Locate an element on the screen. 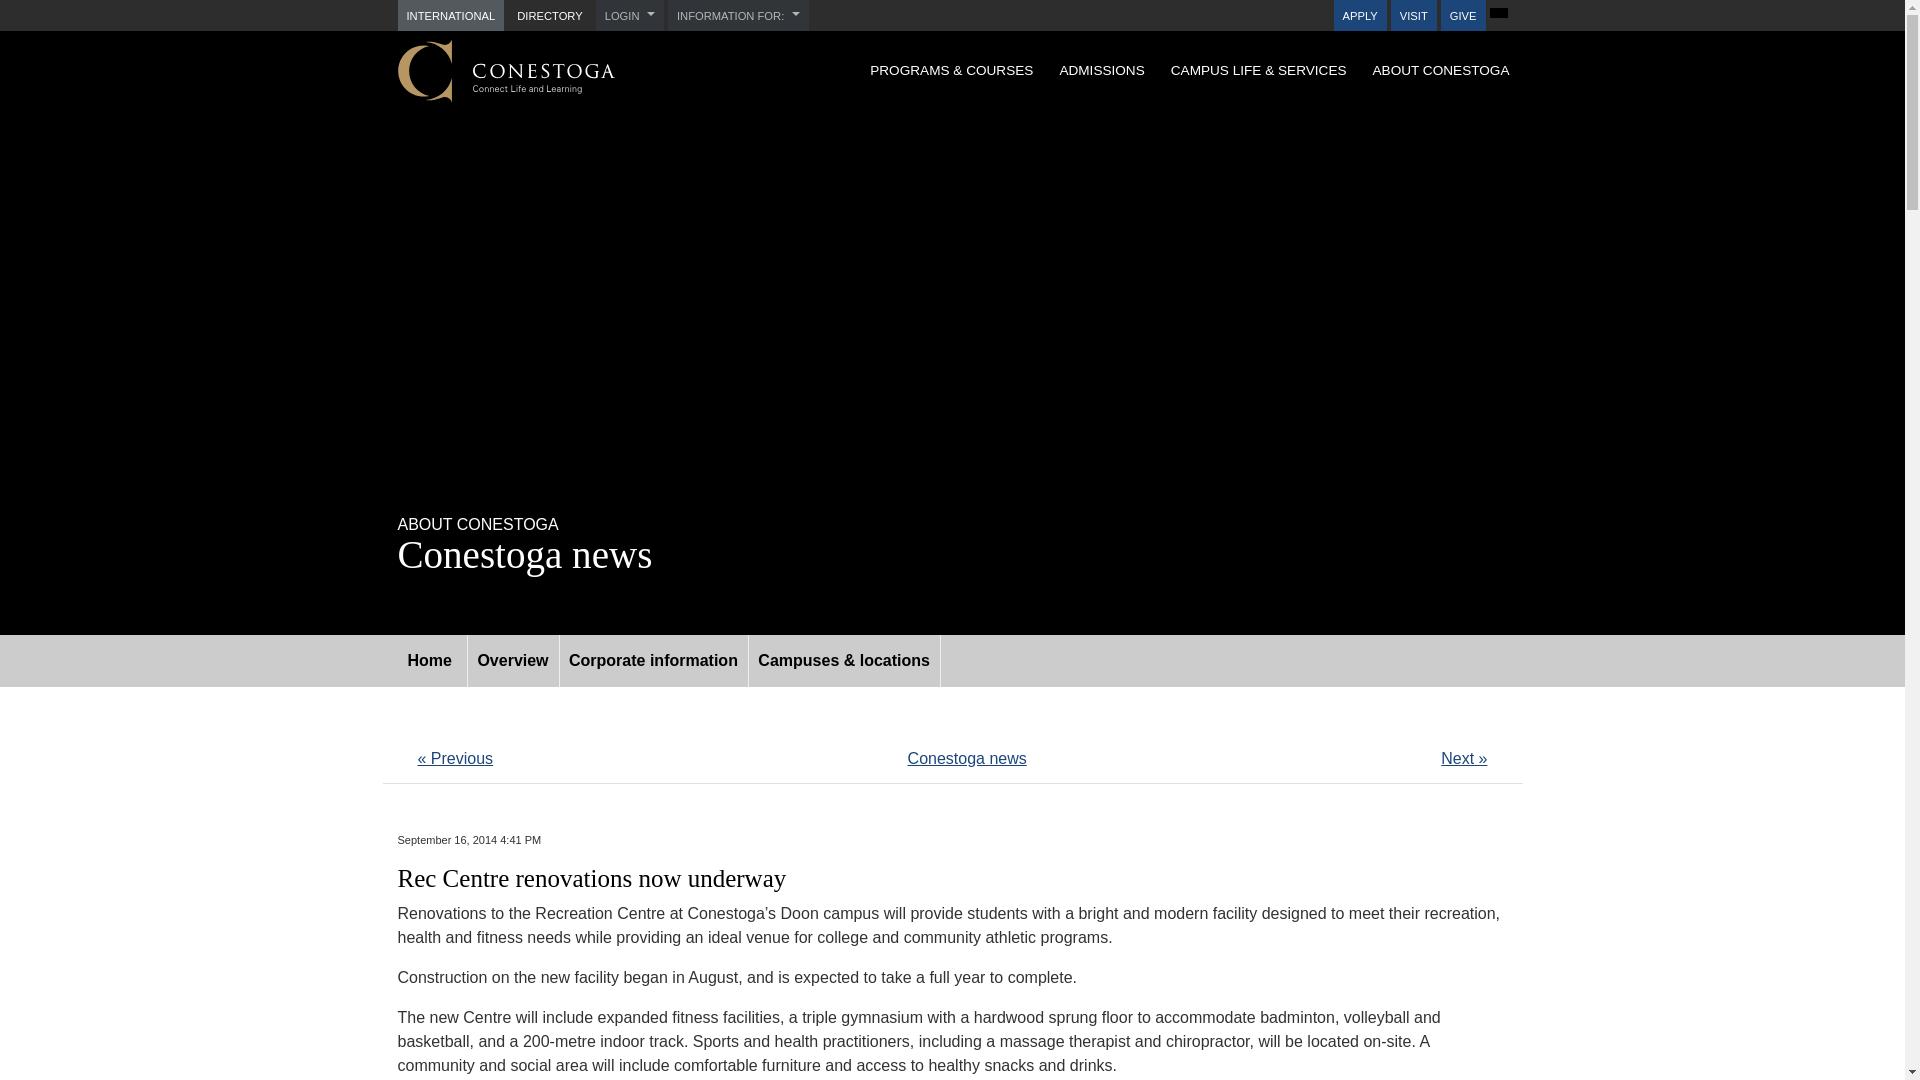 Image resolution: width=1920 pixels, height=1080 pixels. ABOUT CONESTOGA is located at coordinates (1440, 70).